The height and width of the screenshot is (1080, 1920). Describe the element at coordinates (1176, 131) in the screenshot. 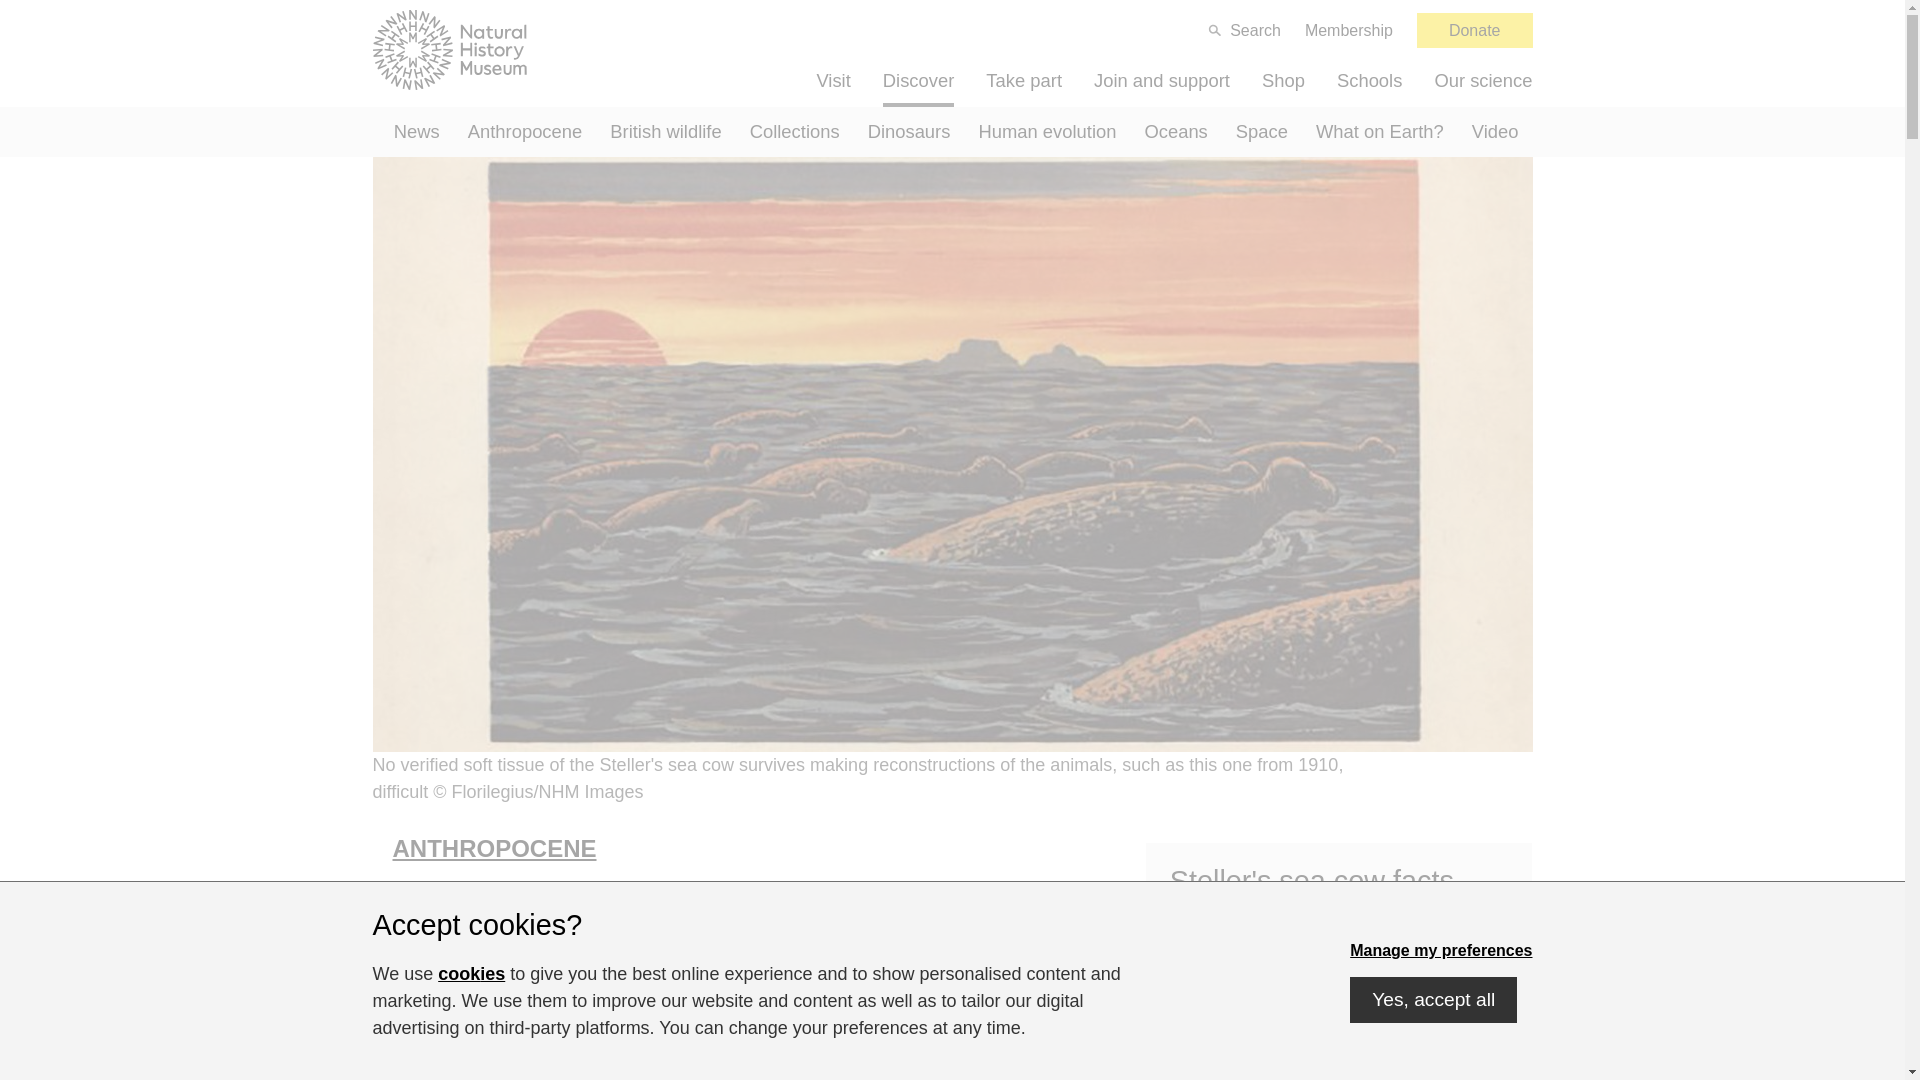

I see `Oceans` at that location.